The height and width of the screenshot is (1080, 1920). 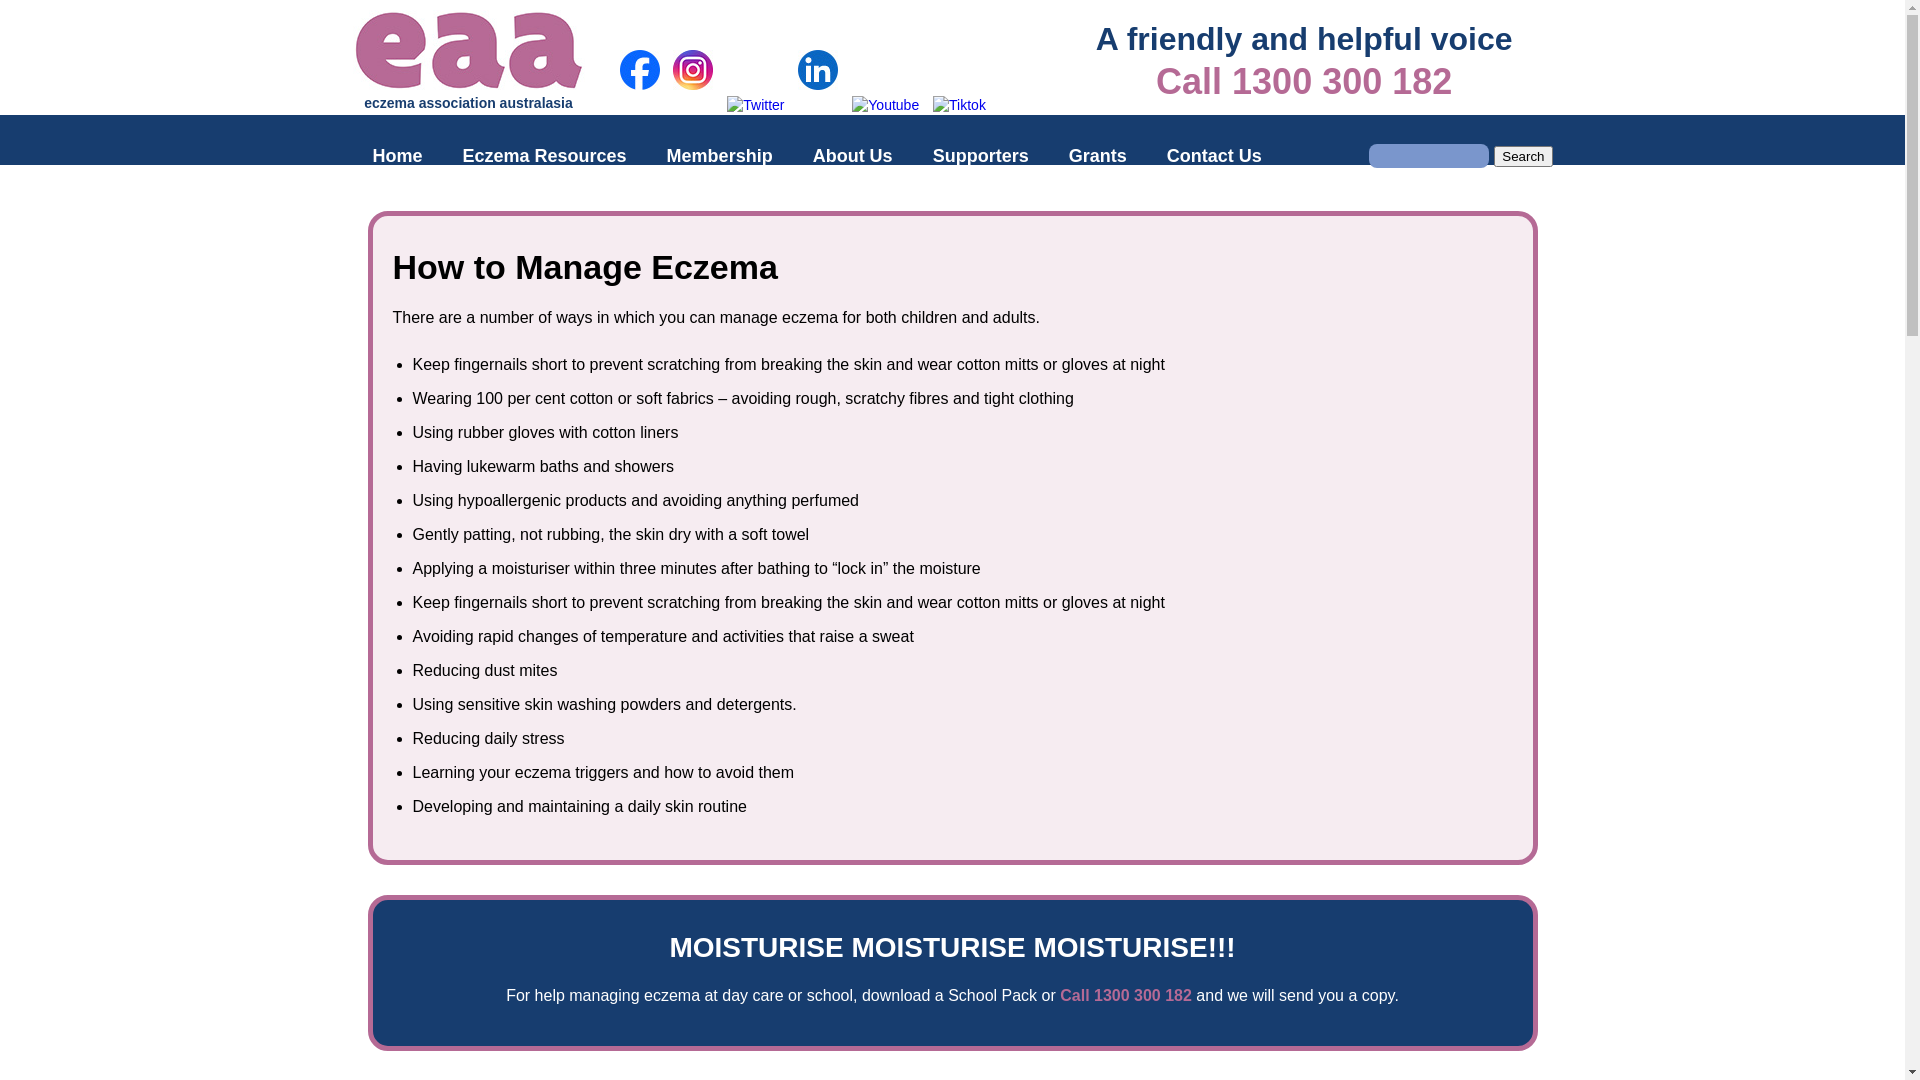 I want to click on Eczema Association of Australasia Inc Facebook, so click(x=639, y=105).